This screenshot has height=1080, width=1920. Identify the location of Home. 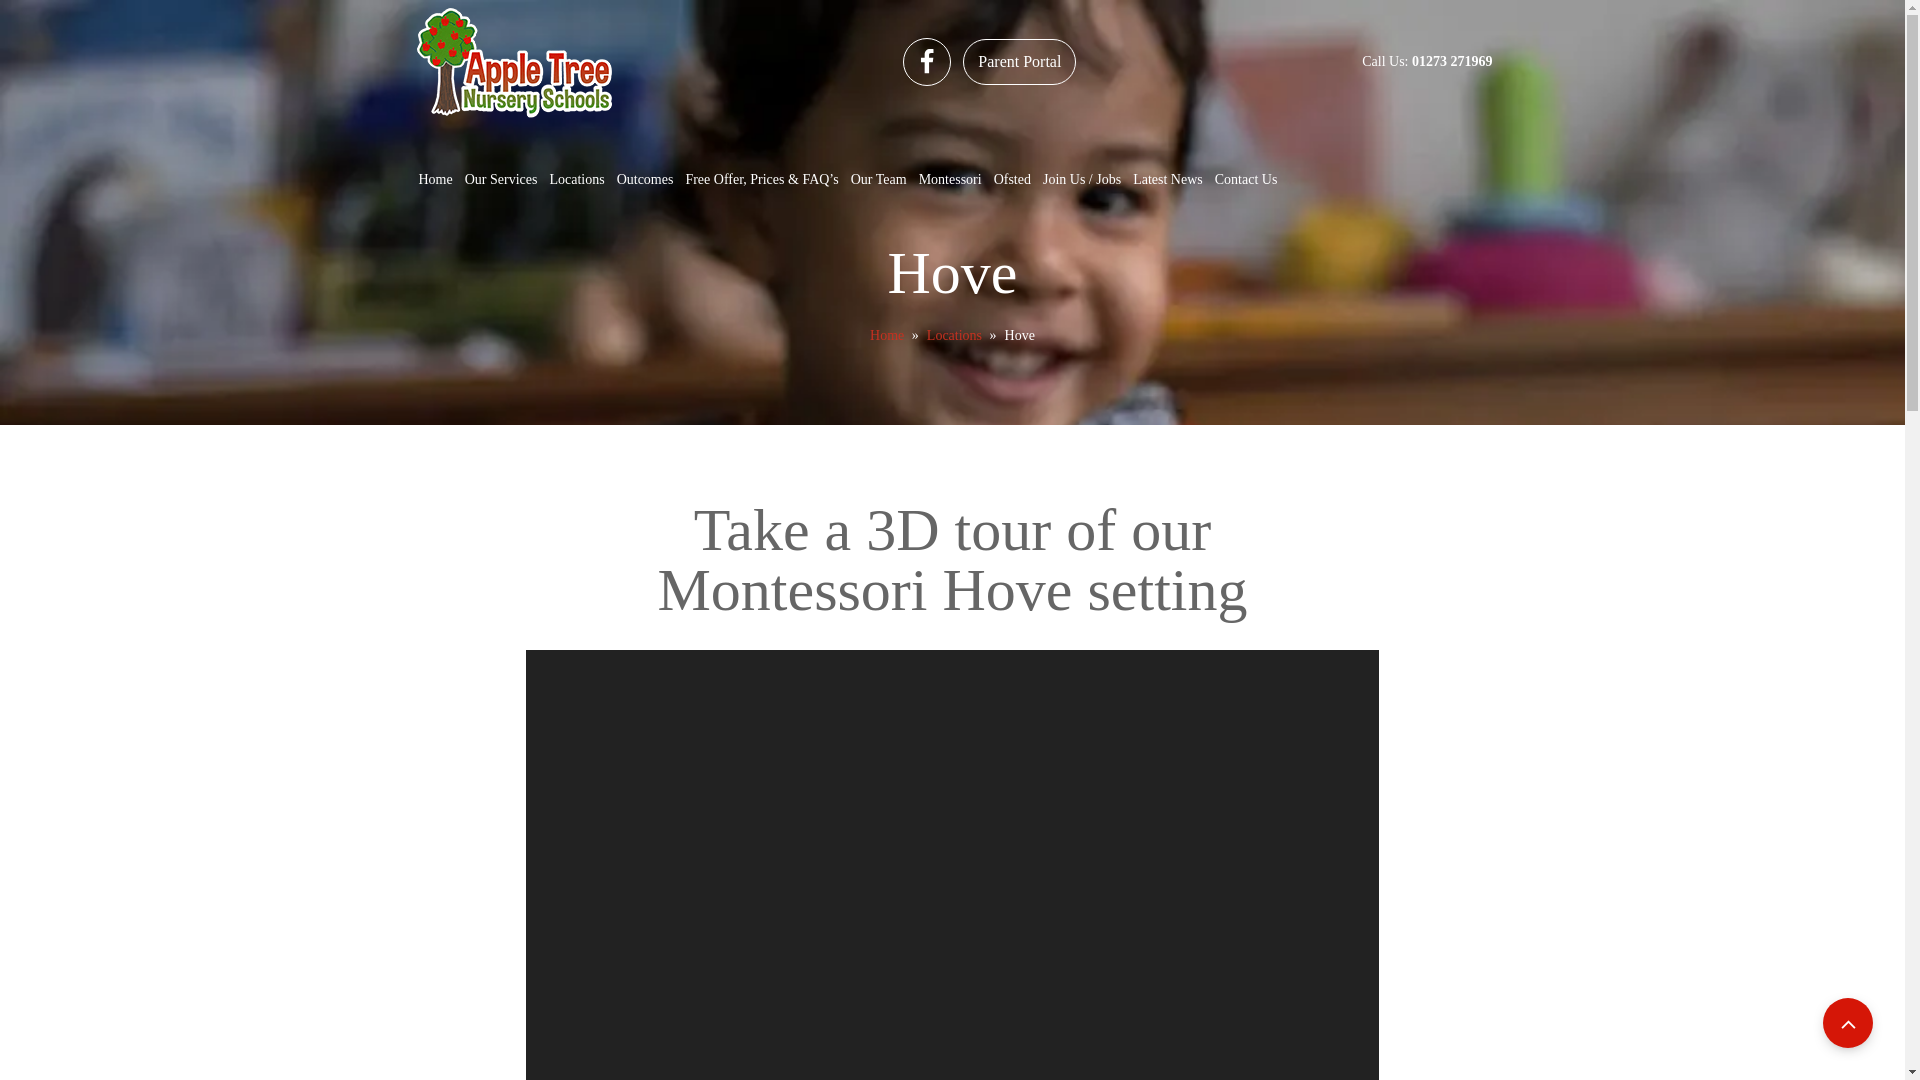
(886, 336).